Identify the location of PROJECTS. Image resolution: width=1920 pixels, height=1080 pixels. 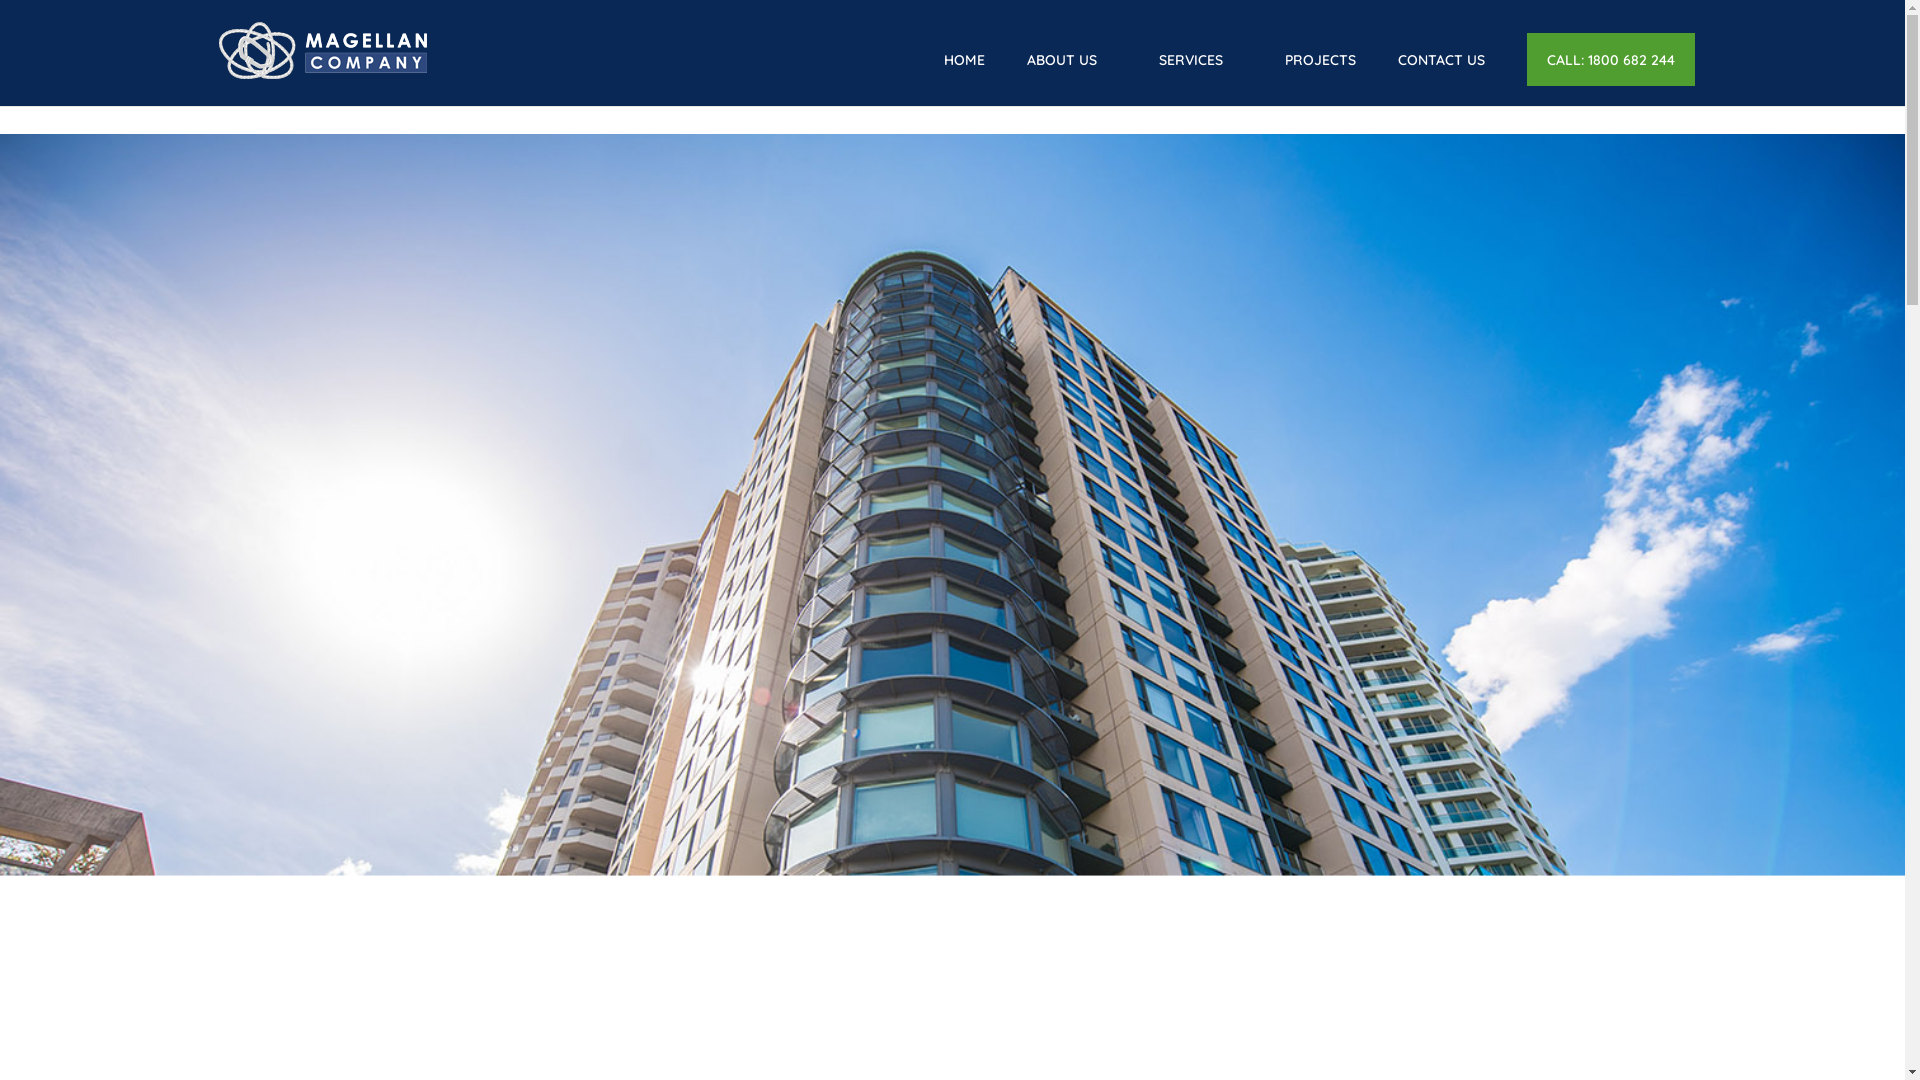
(1320, 76).